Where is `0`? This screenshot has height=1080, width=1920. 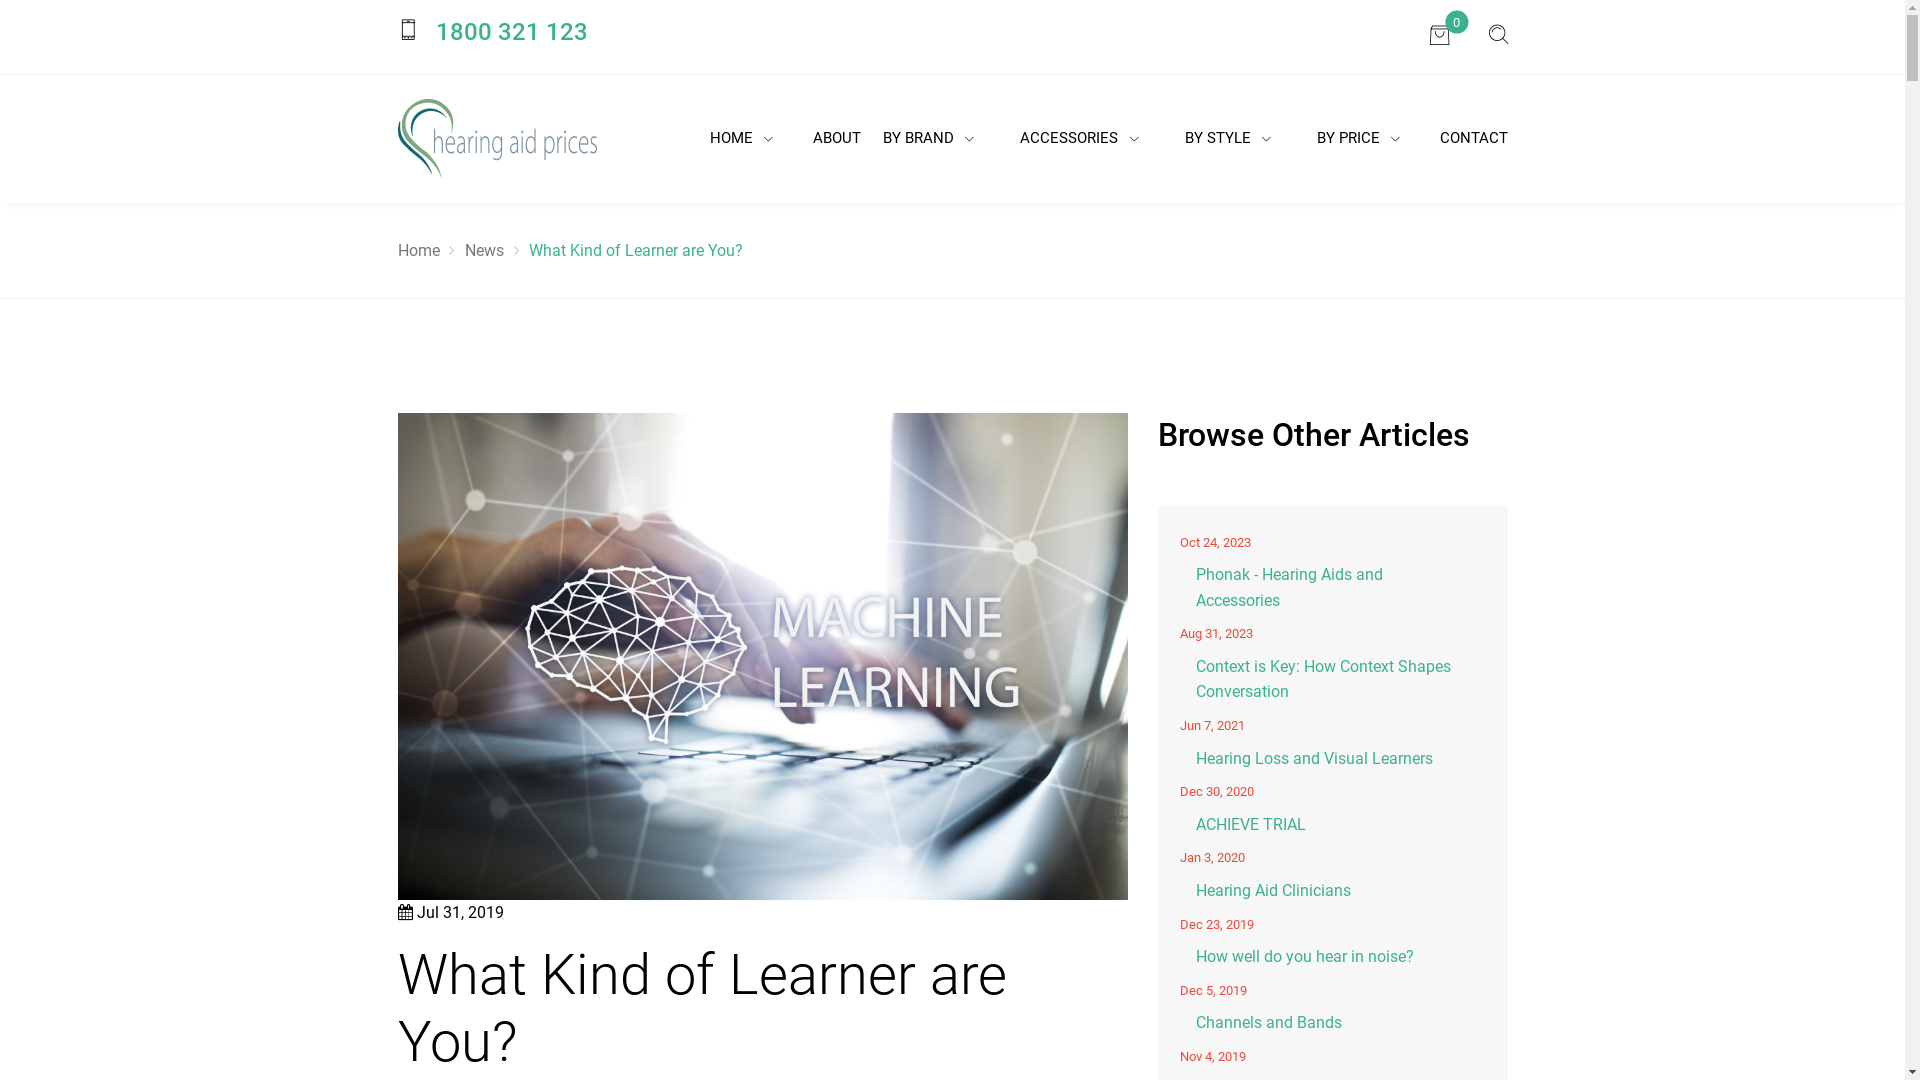 0 is located at coordinates (1440, 36).